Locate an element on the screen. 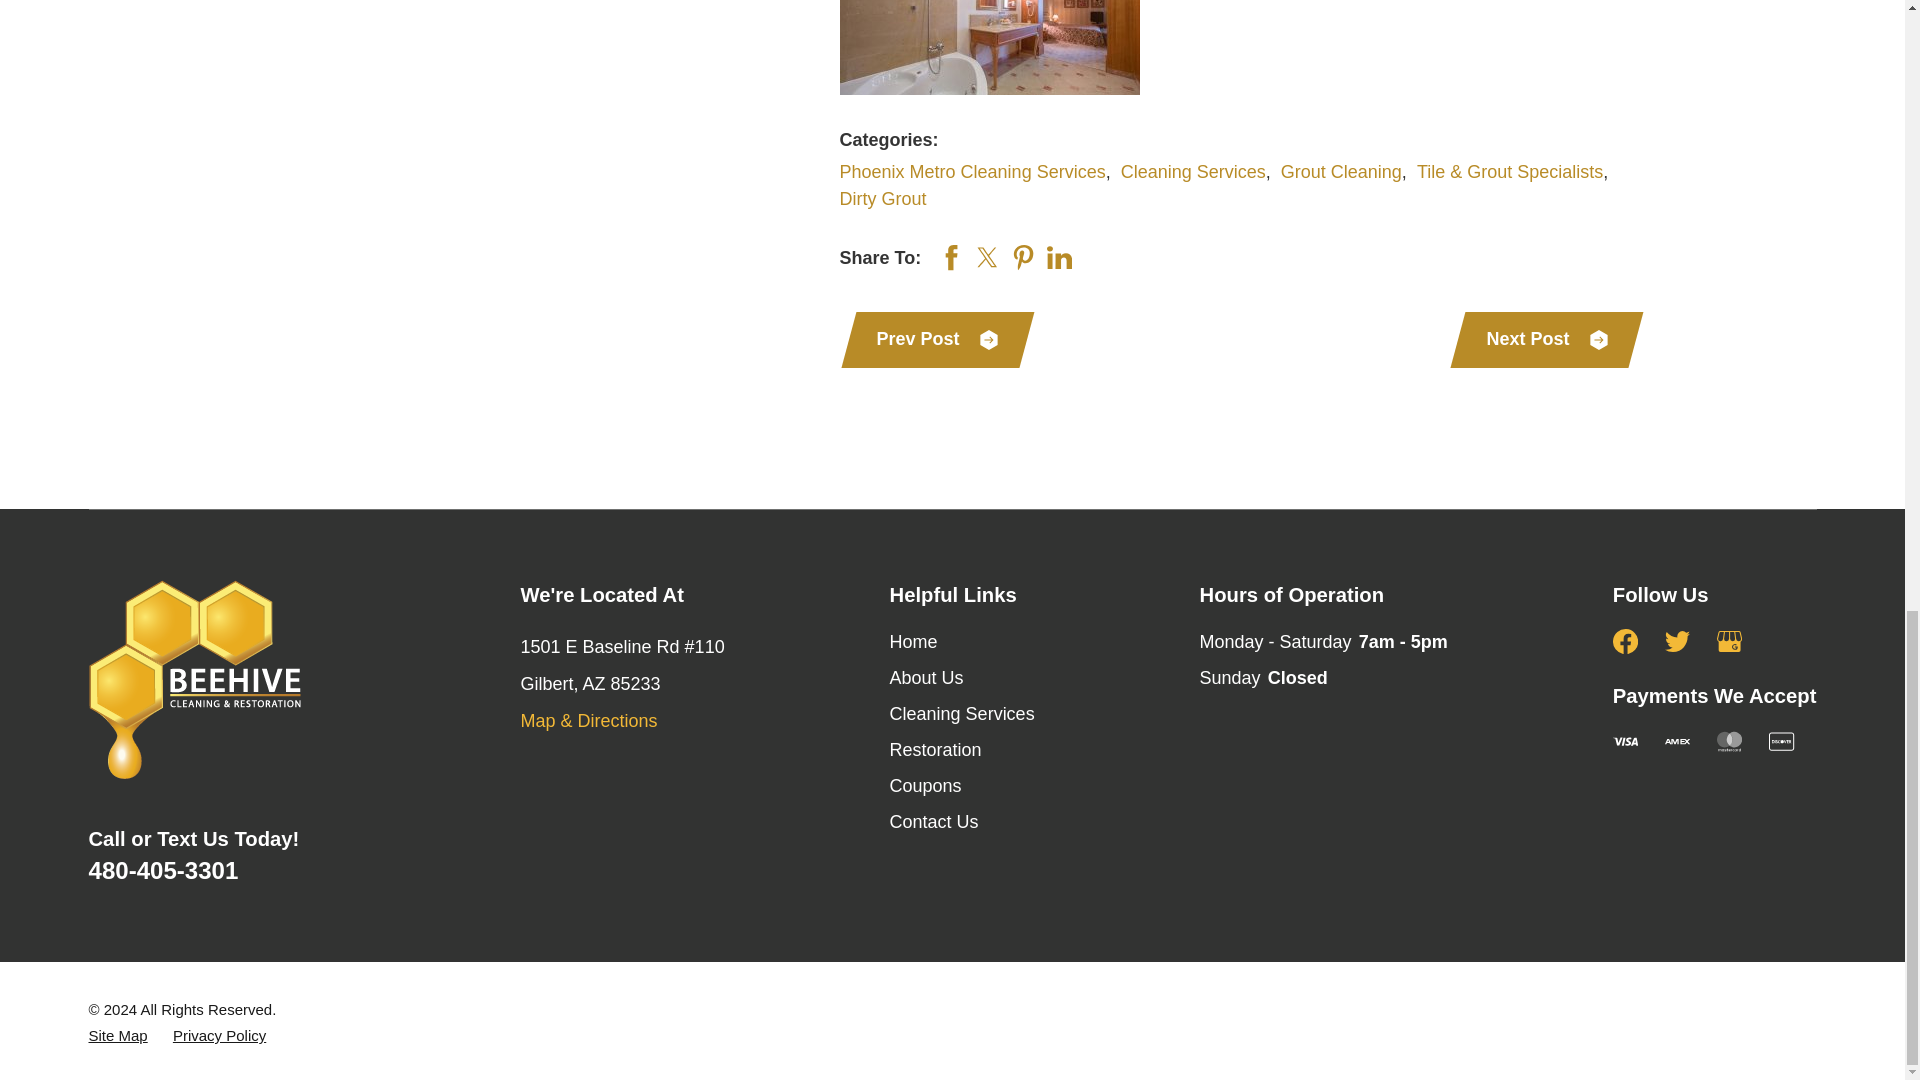 Image resolution: width=1920 pixels, height=1080 pixels. Twitter is located at coordinates (1676, 641).